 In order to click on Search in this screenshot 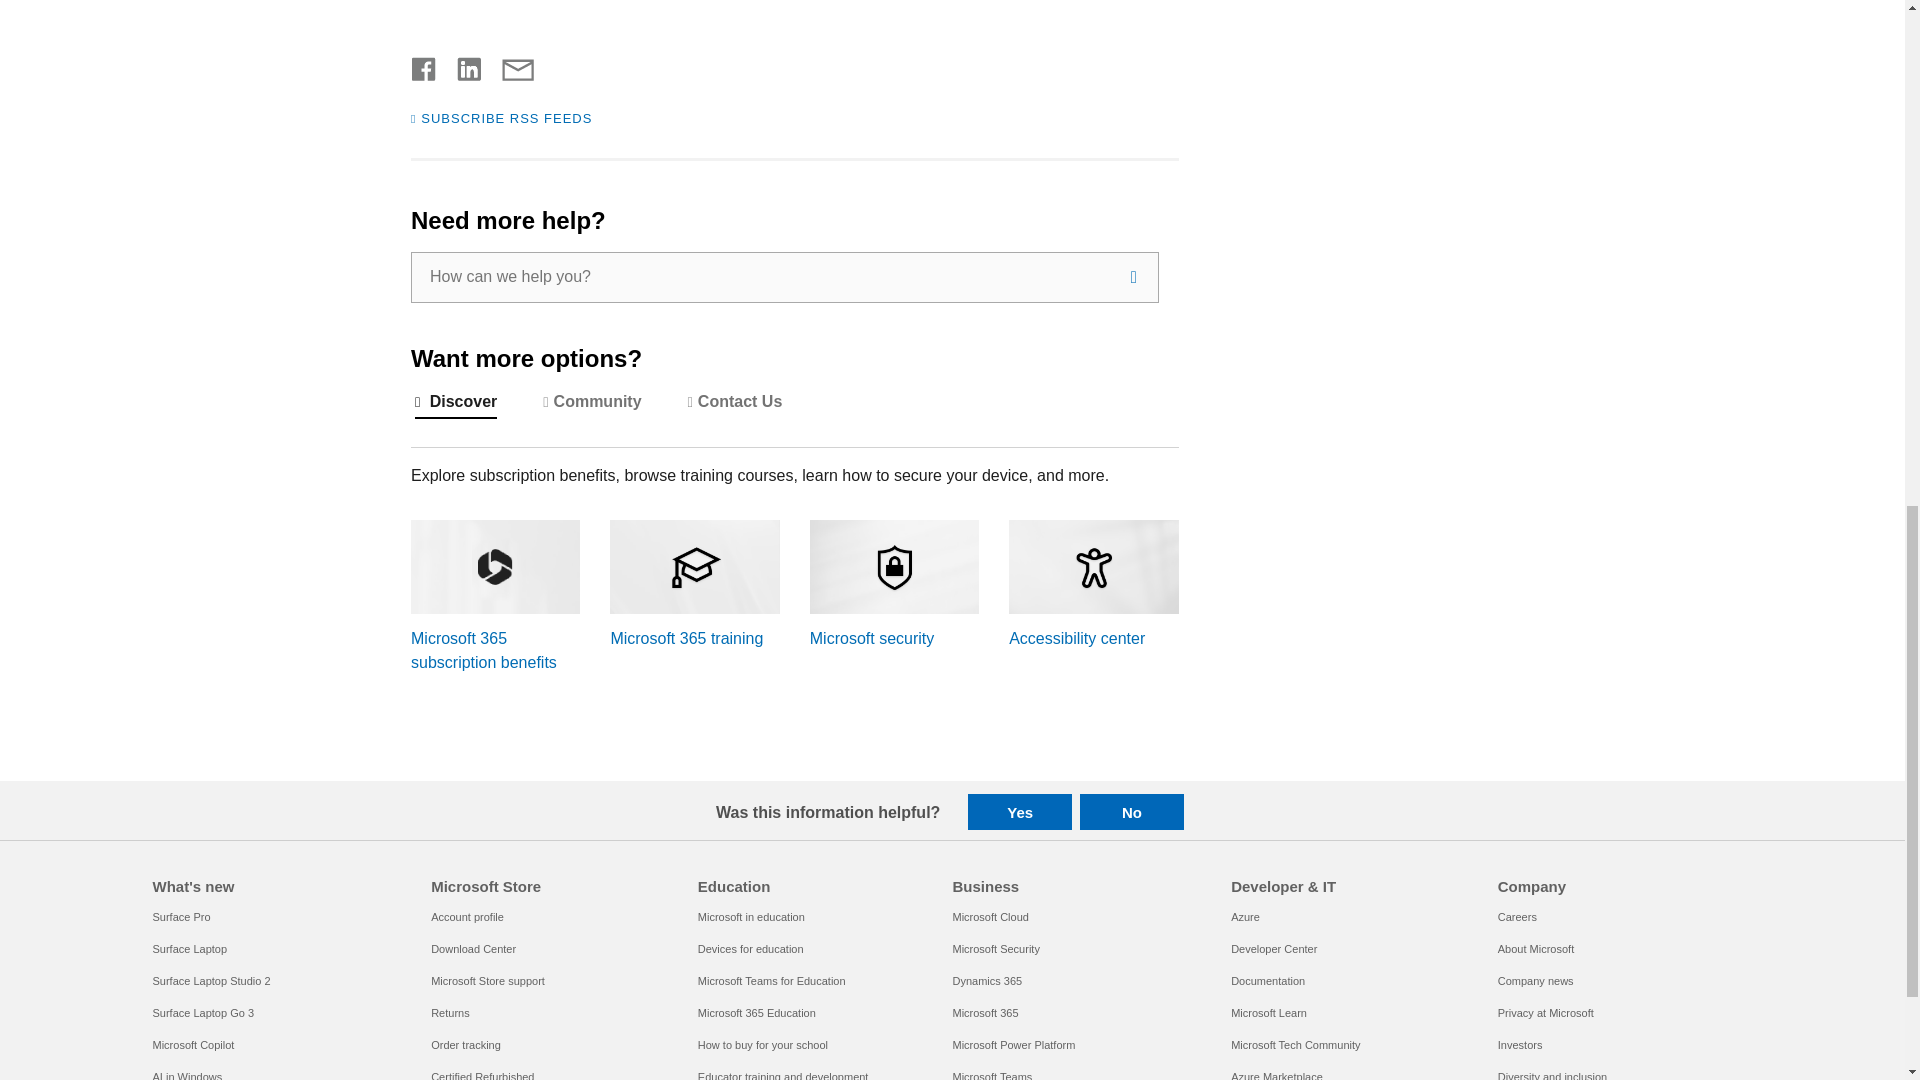, I will do `click(1134, 277)`.